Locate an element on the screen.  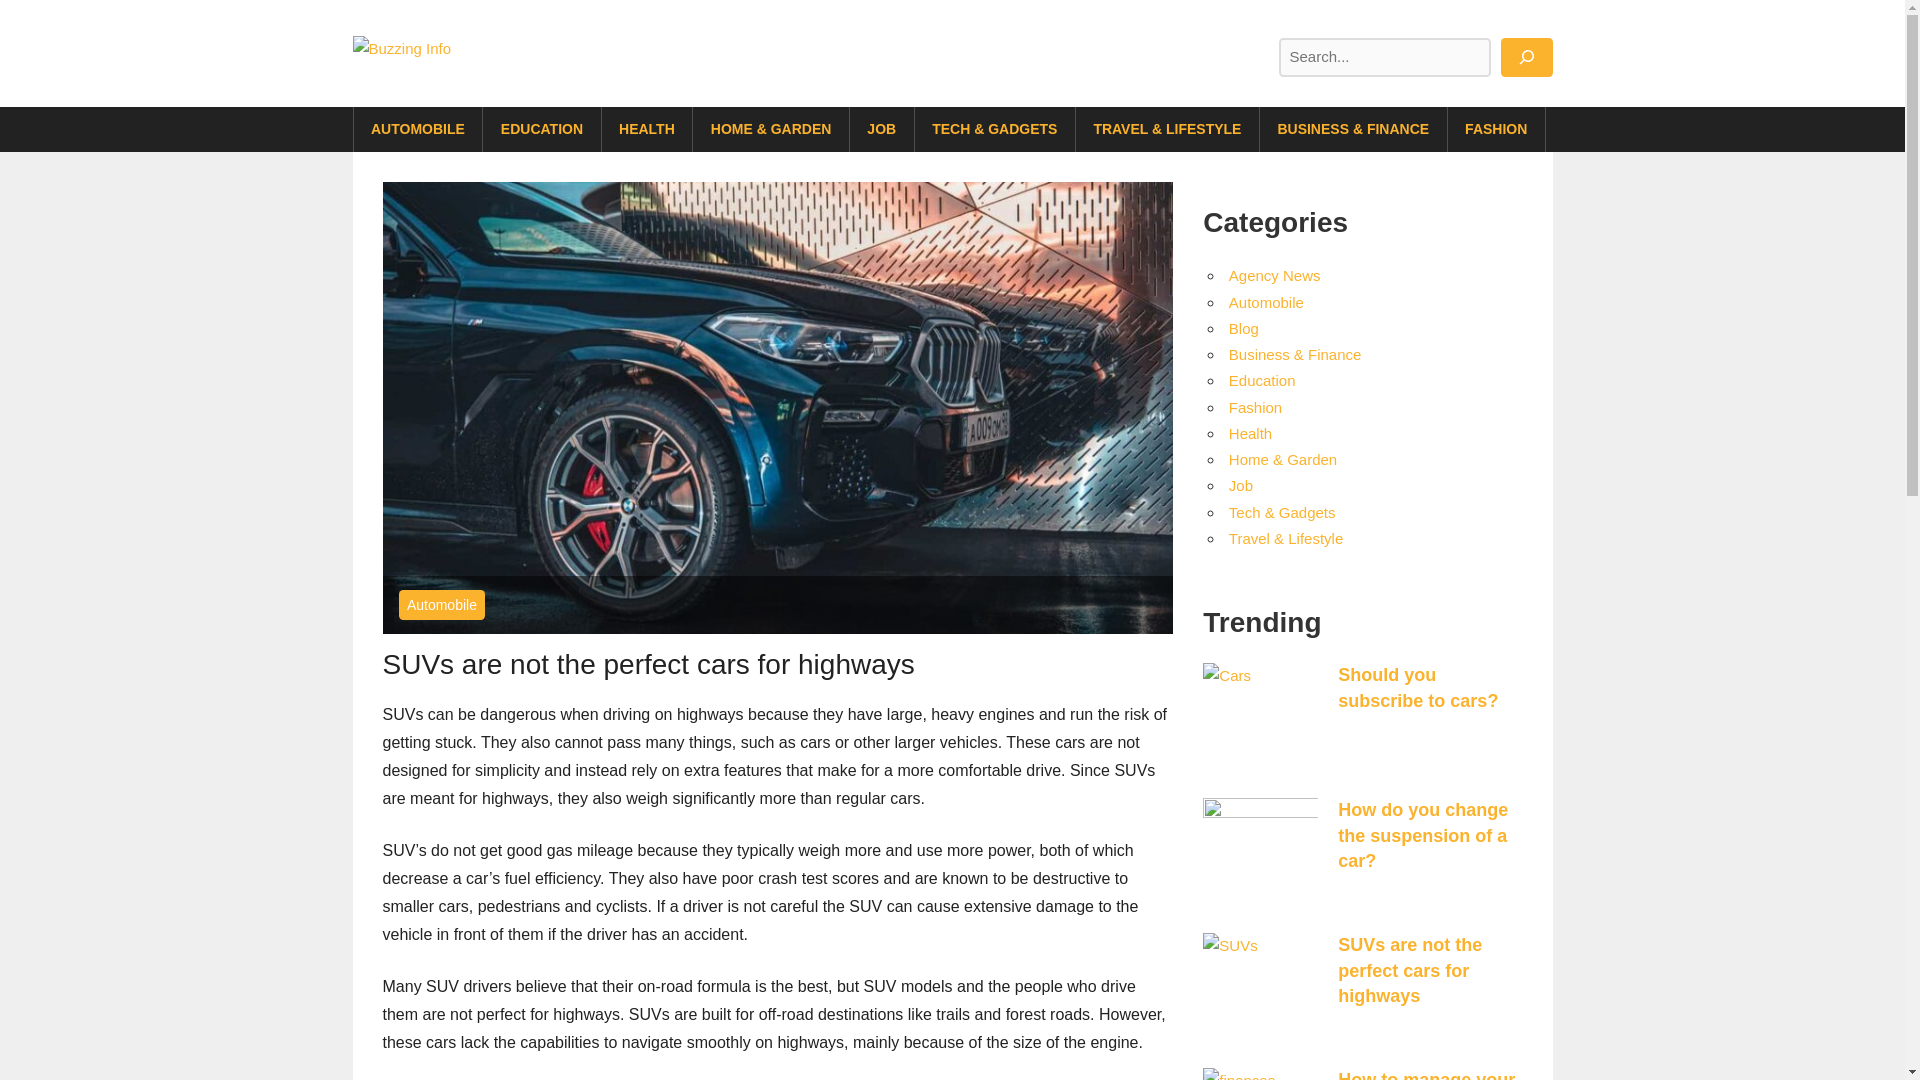
How do you change the suspension of a car? is located at coordinates (1422, 835).